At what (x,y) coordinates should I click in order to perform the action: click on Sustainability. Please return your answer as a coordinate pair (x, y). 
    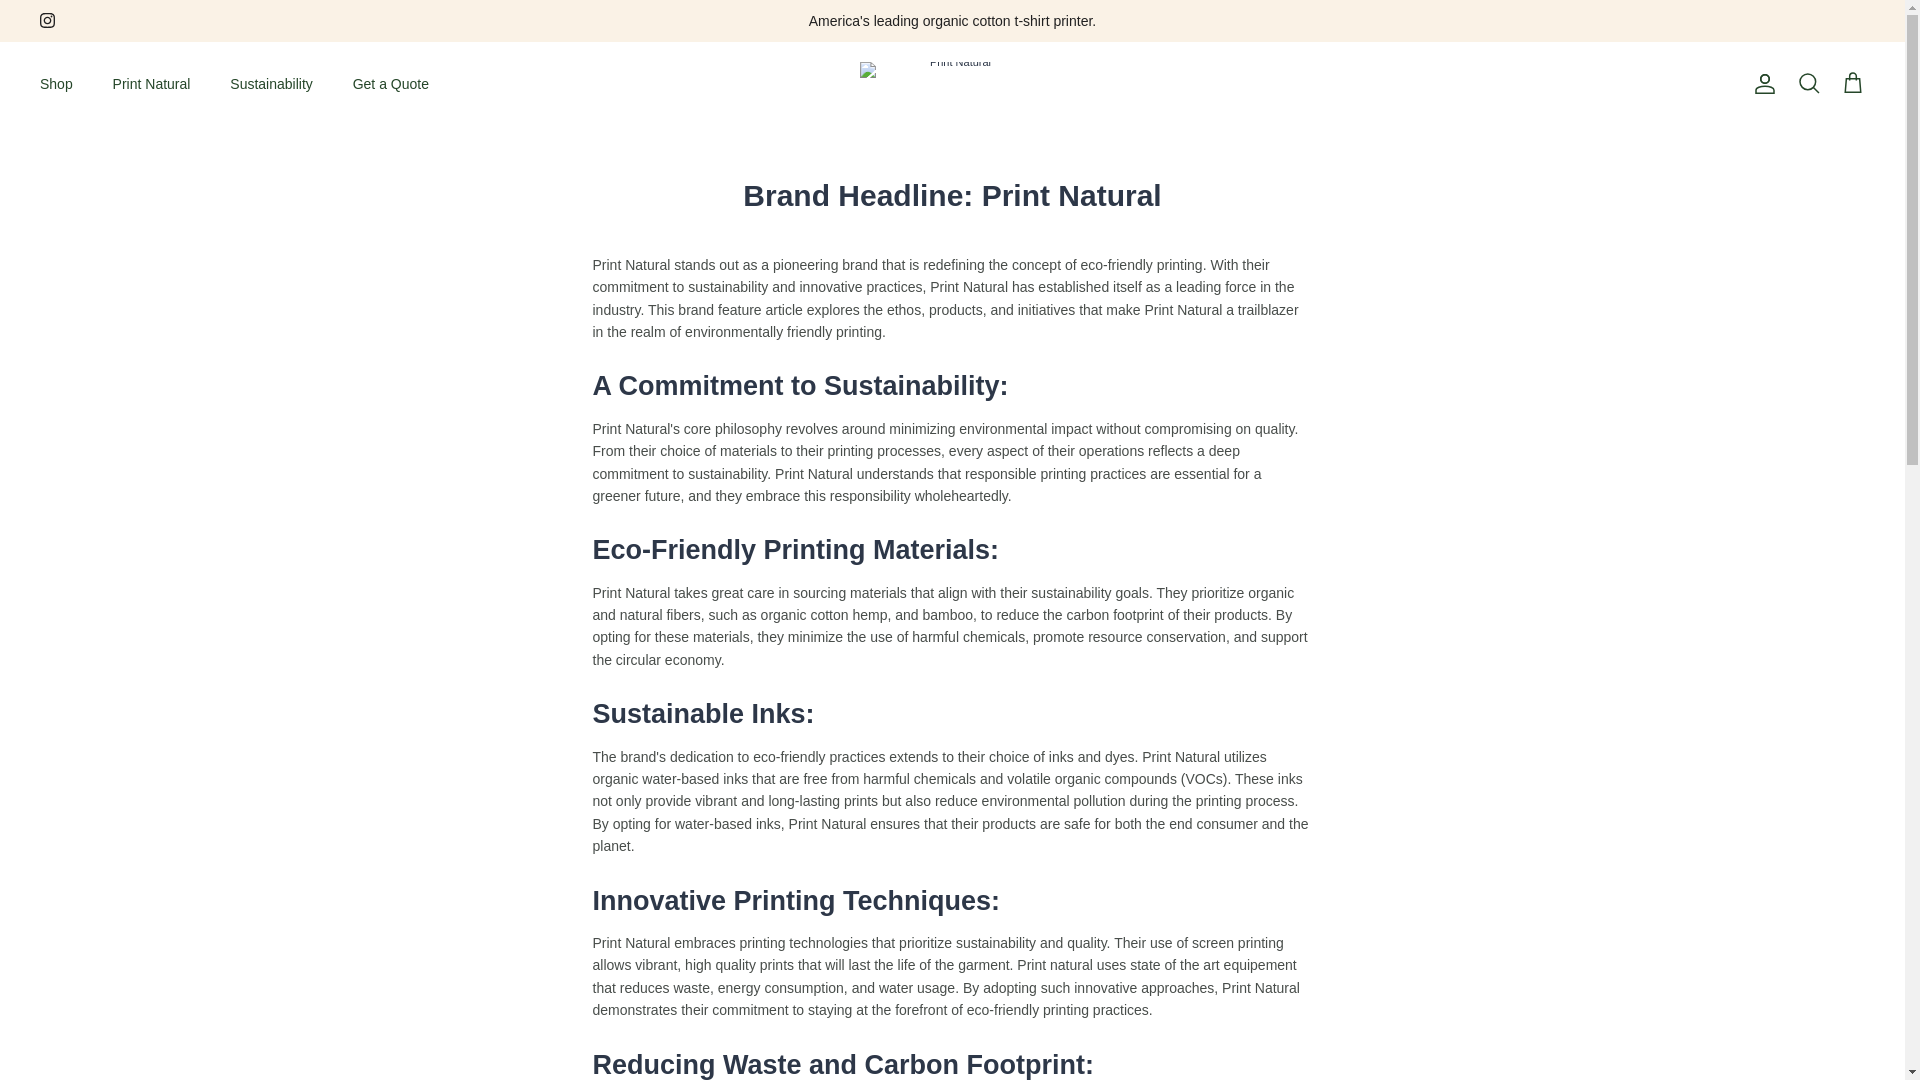
    Looking at the image, I should click on (270, 84).